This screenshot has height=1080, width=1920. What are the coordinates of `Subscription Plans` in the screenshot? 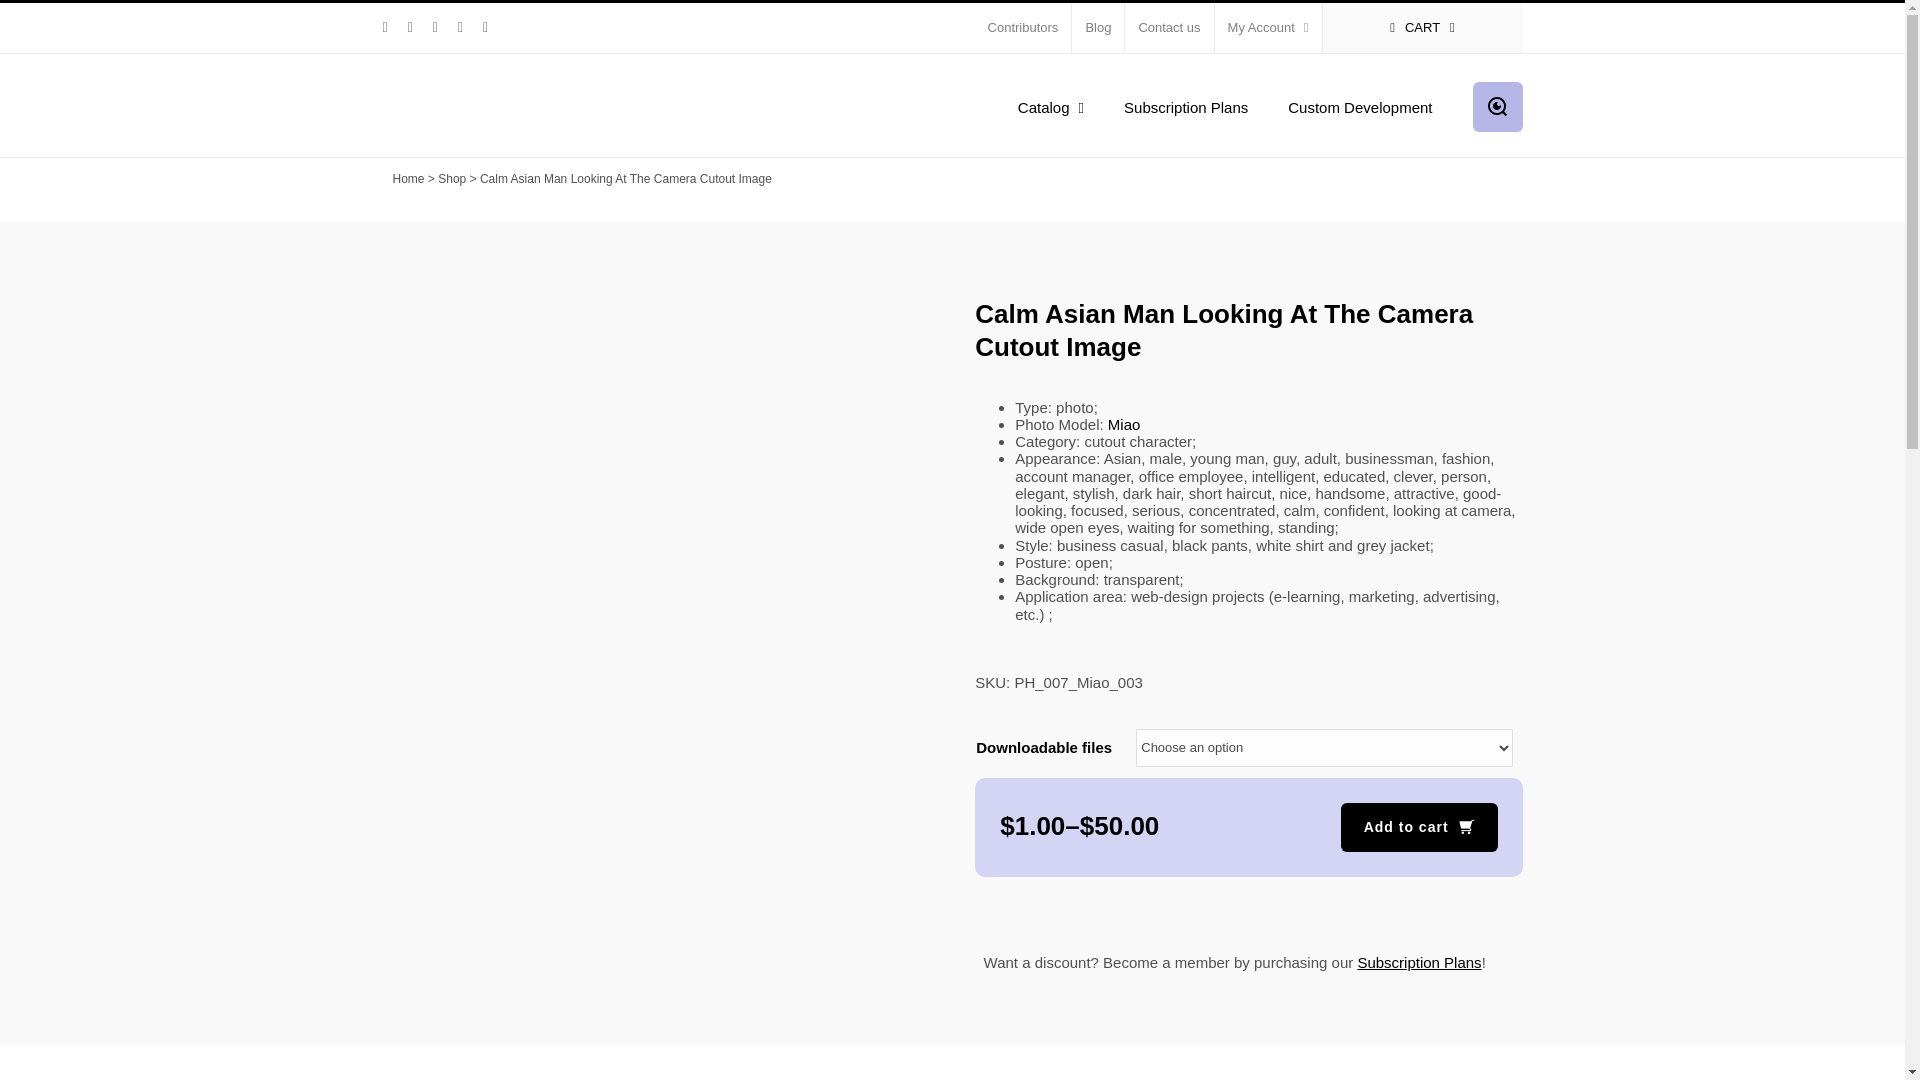 It's located at (1186, 105).